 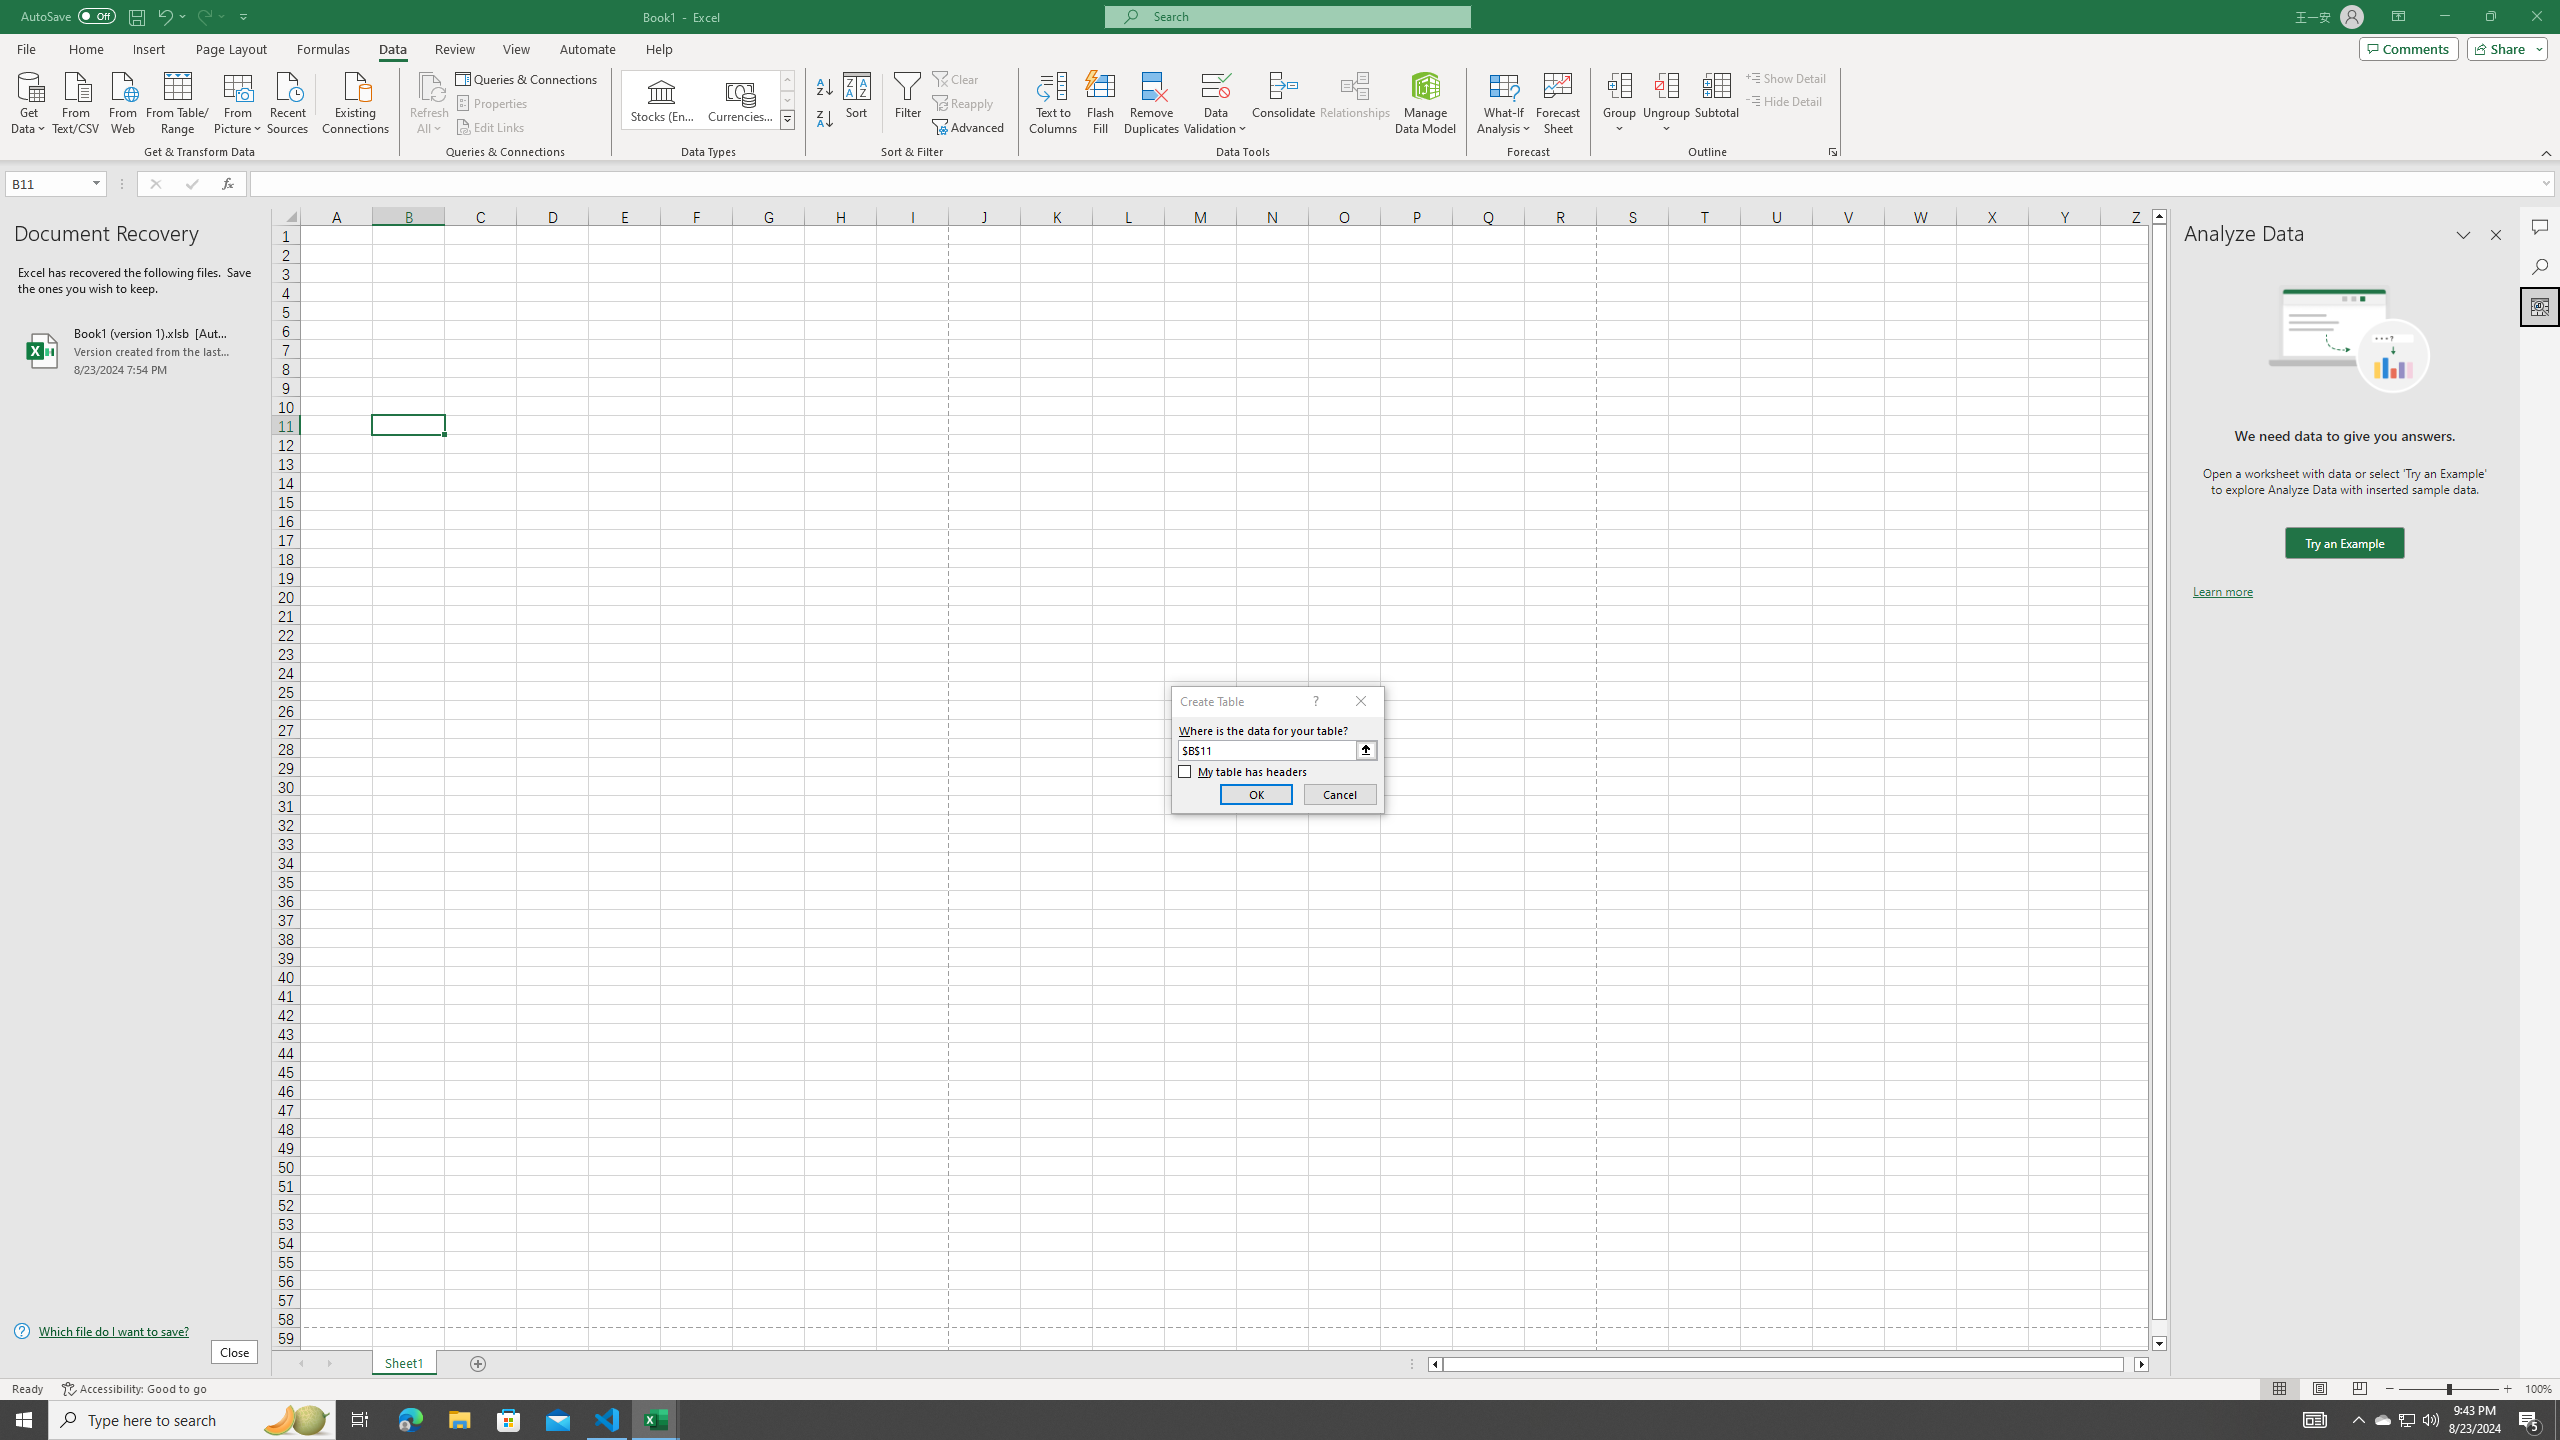 What do you see at coordinates (29, 101) in the screenshot?
I see `Get Data` at bounding box center [29, 101].